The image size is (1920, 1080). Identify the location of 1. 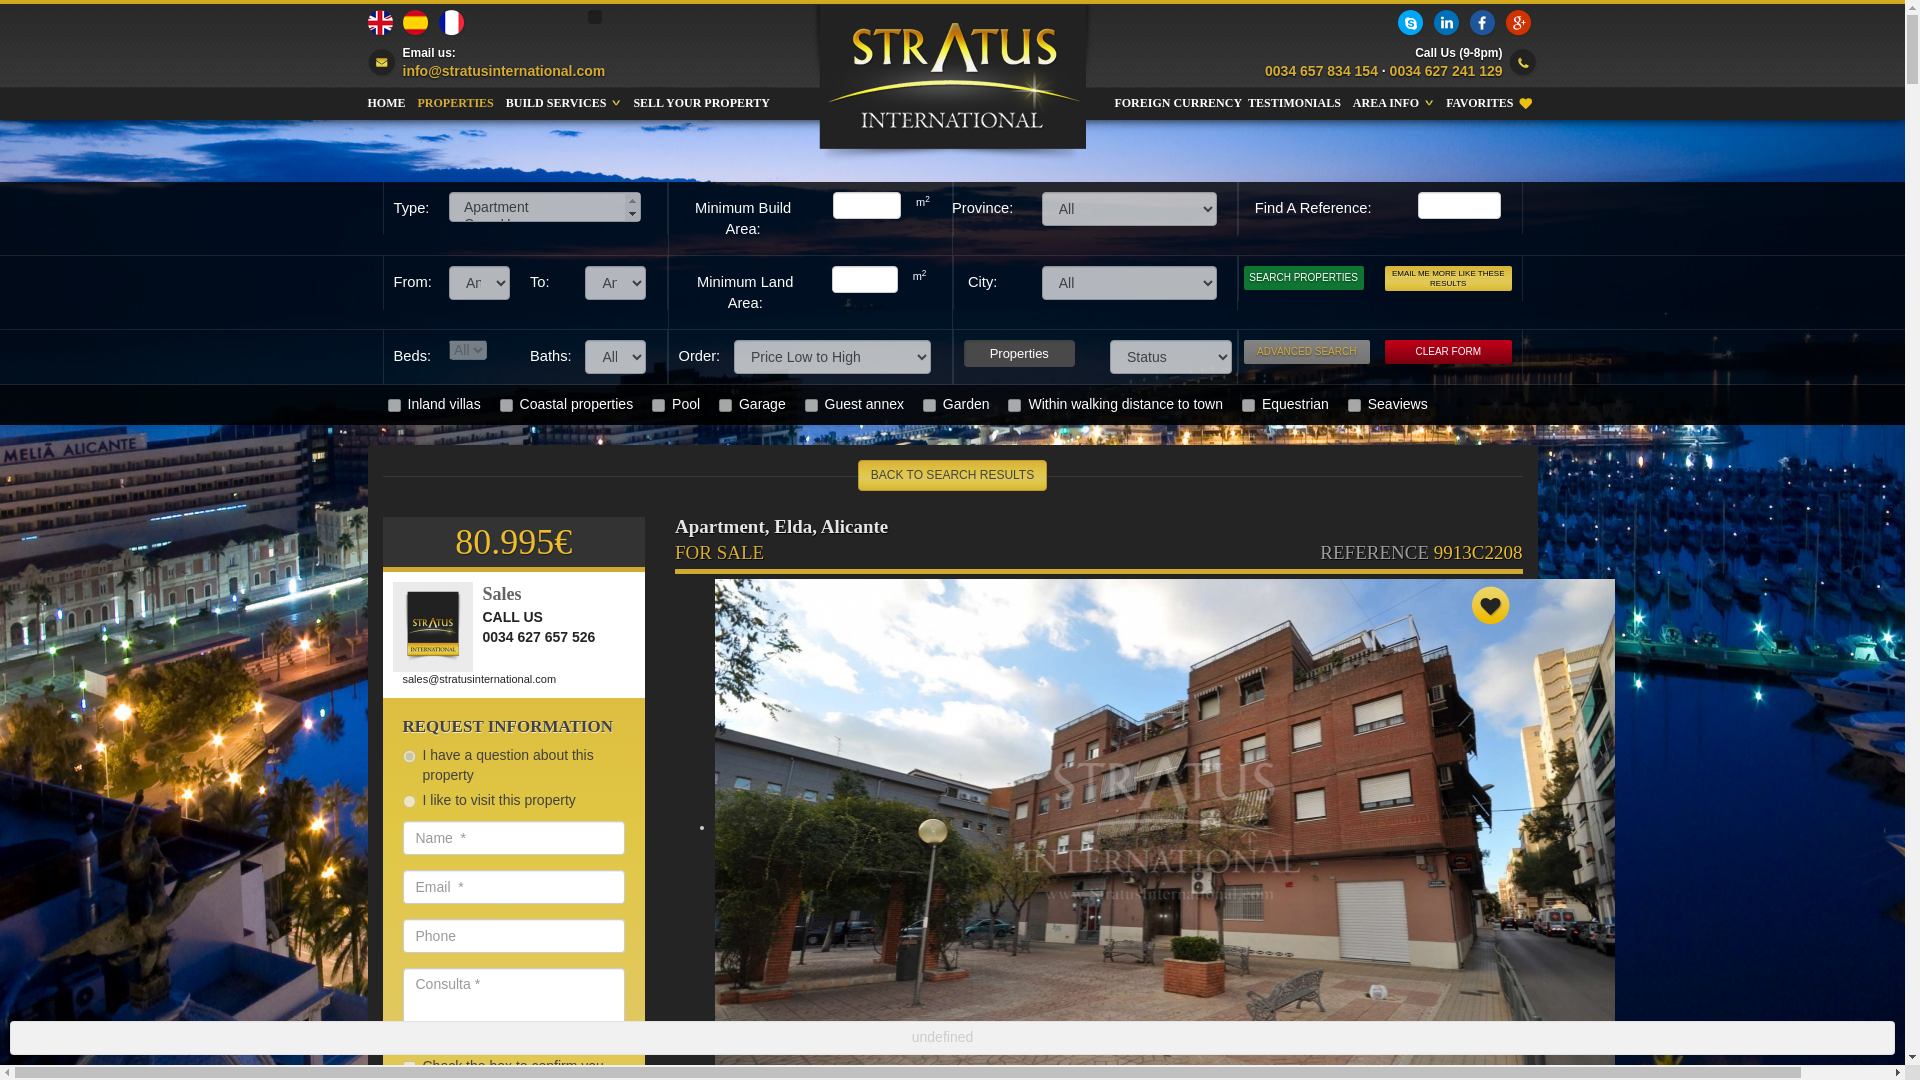
(1354, 404).